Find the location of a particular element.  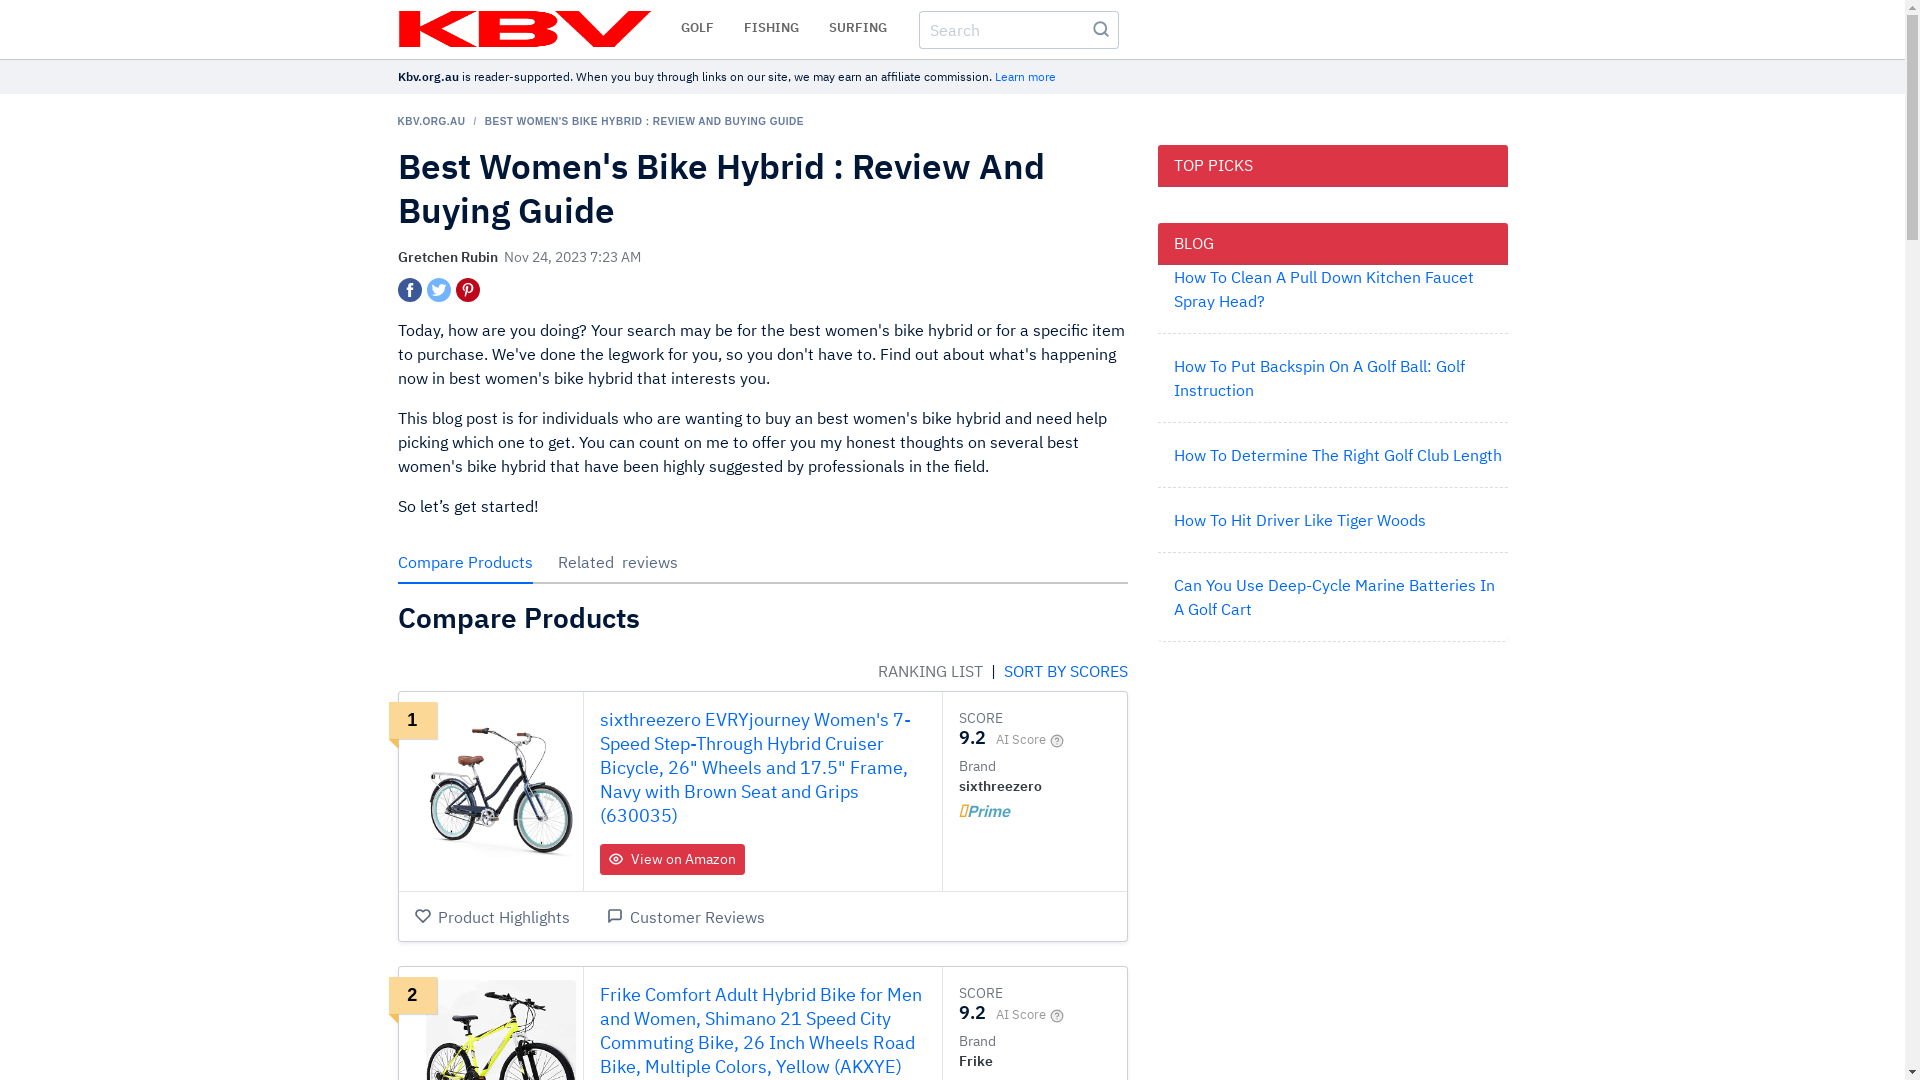

How To Determine The Right Golf Club Length is located at coordinates (1338, 455).